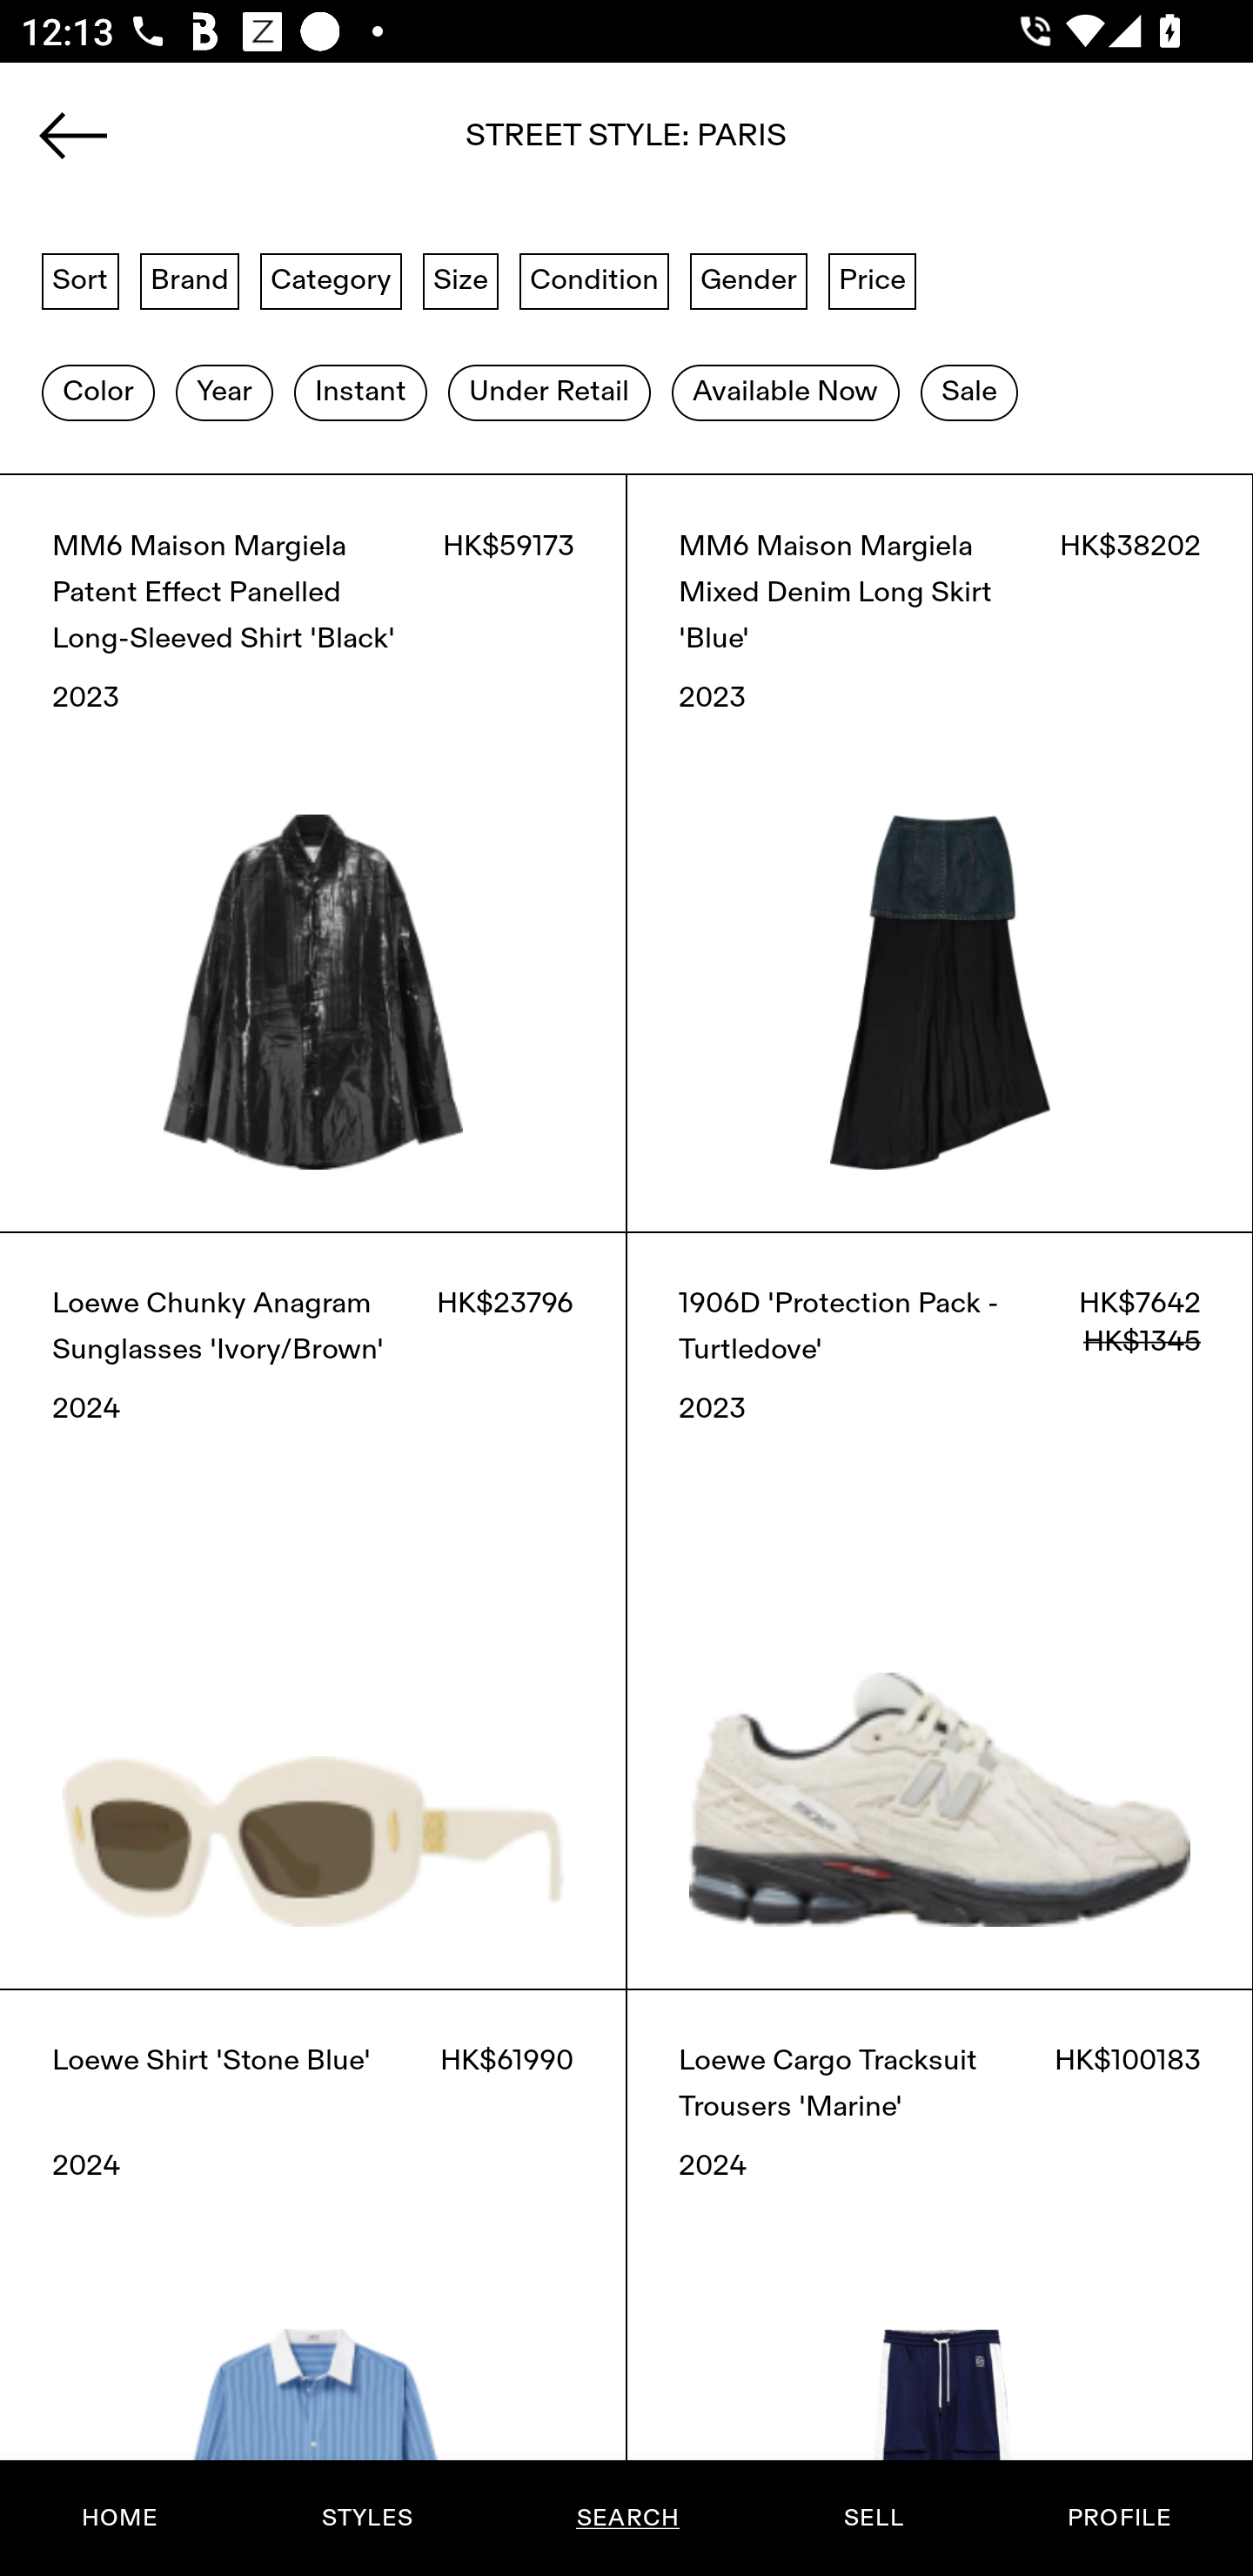  What do you see at coordinates (785, 392) in the screenshot?
I see `Available Now` at bounding box center [785, 392].